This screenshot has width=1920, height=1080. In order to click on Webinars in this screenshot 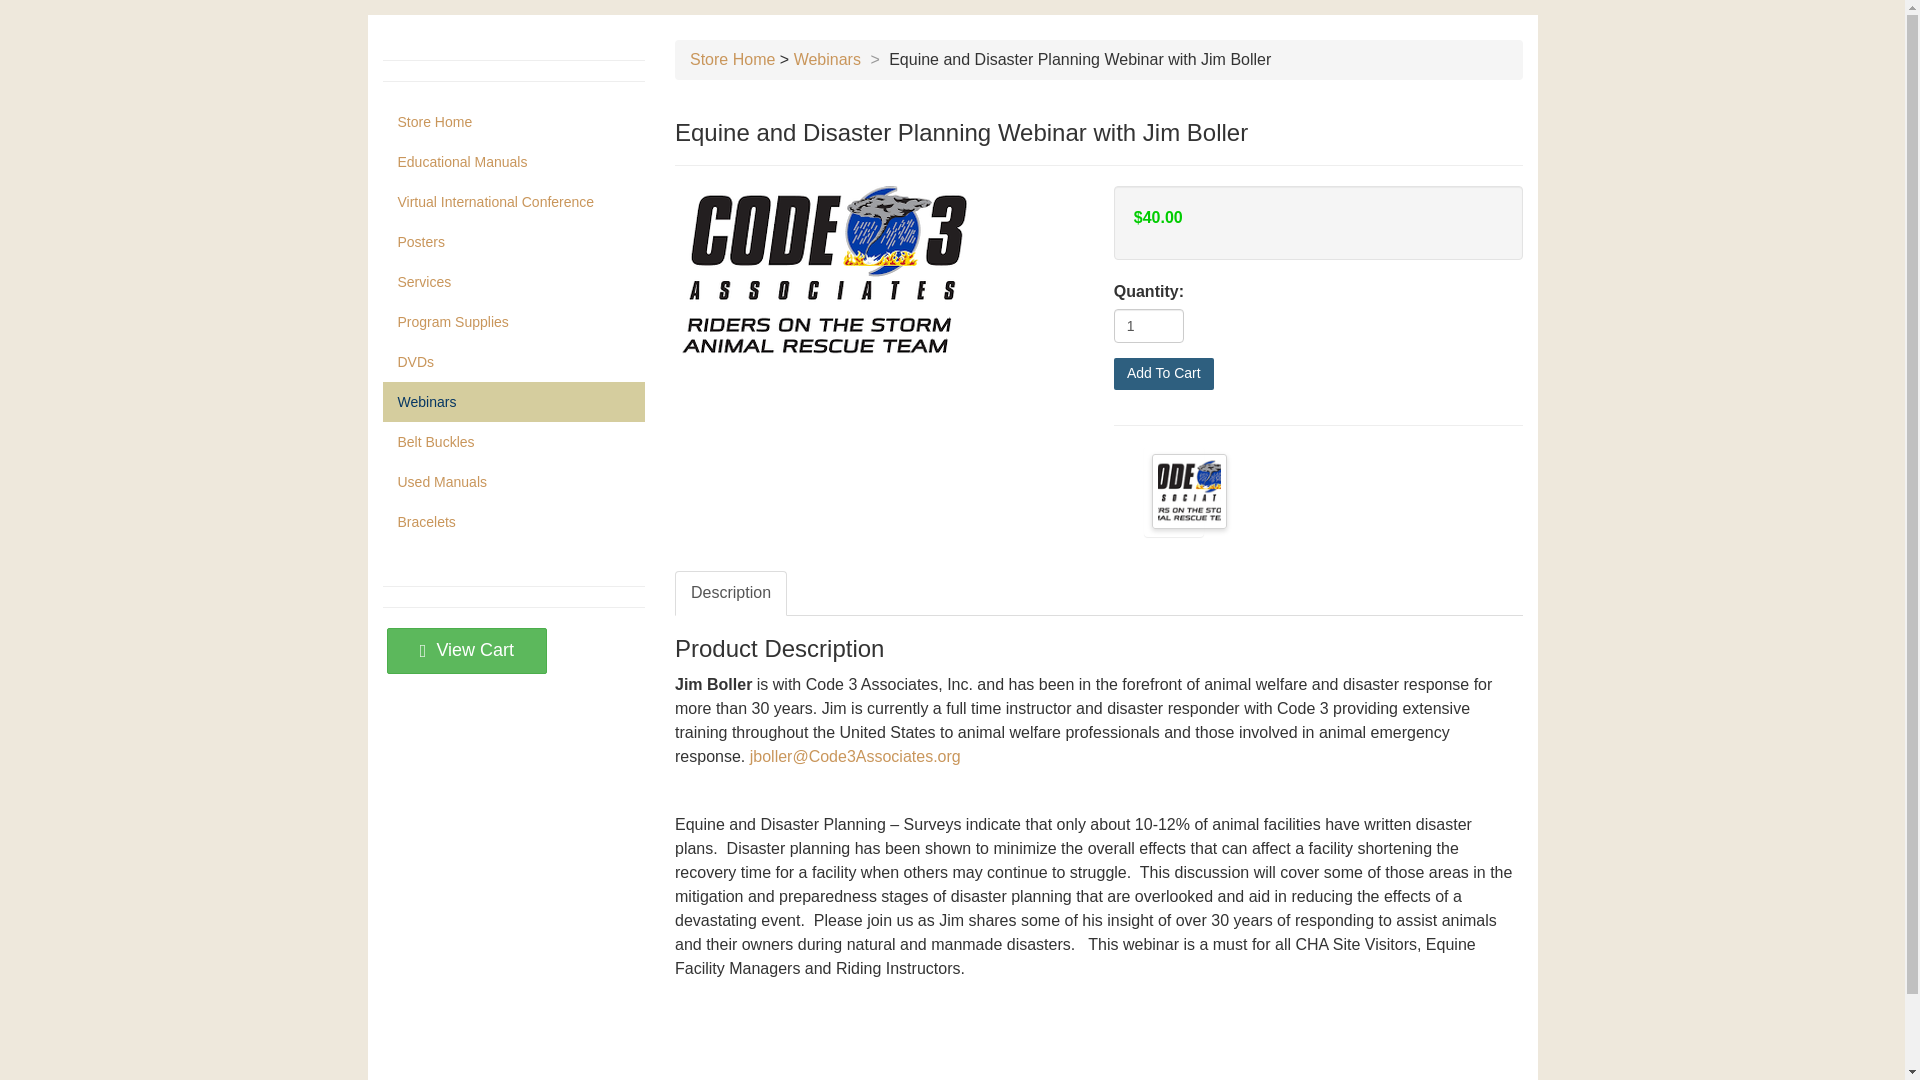, I will do `click(827, 59)`.